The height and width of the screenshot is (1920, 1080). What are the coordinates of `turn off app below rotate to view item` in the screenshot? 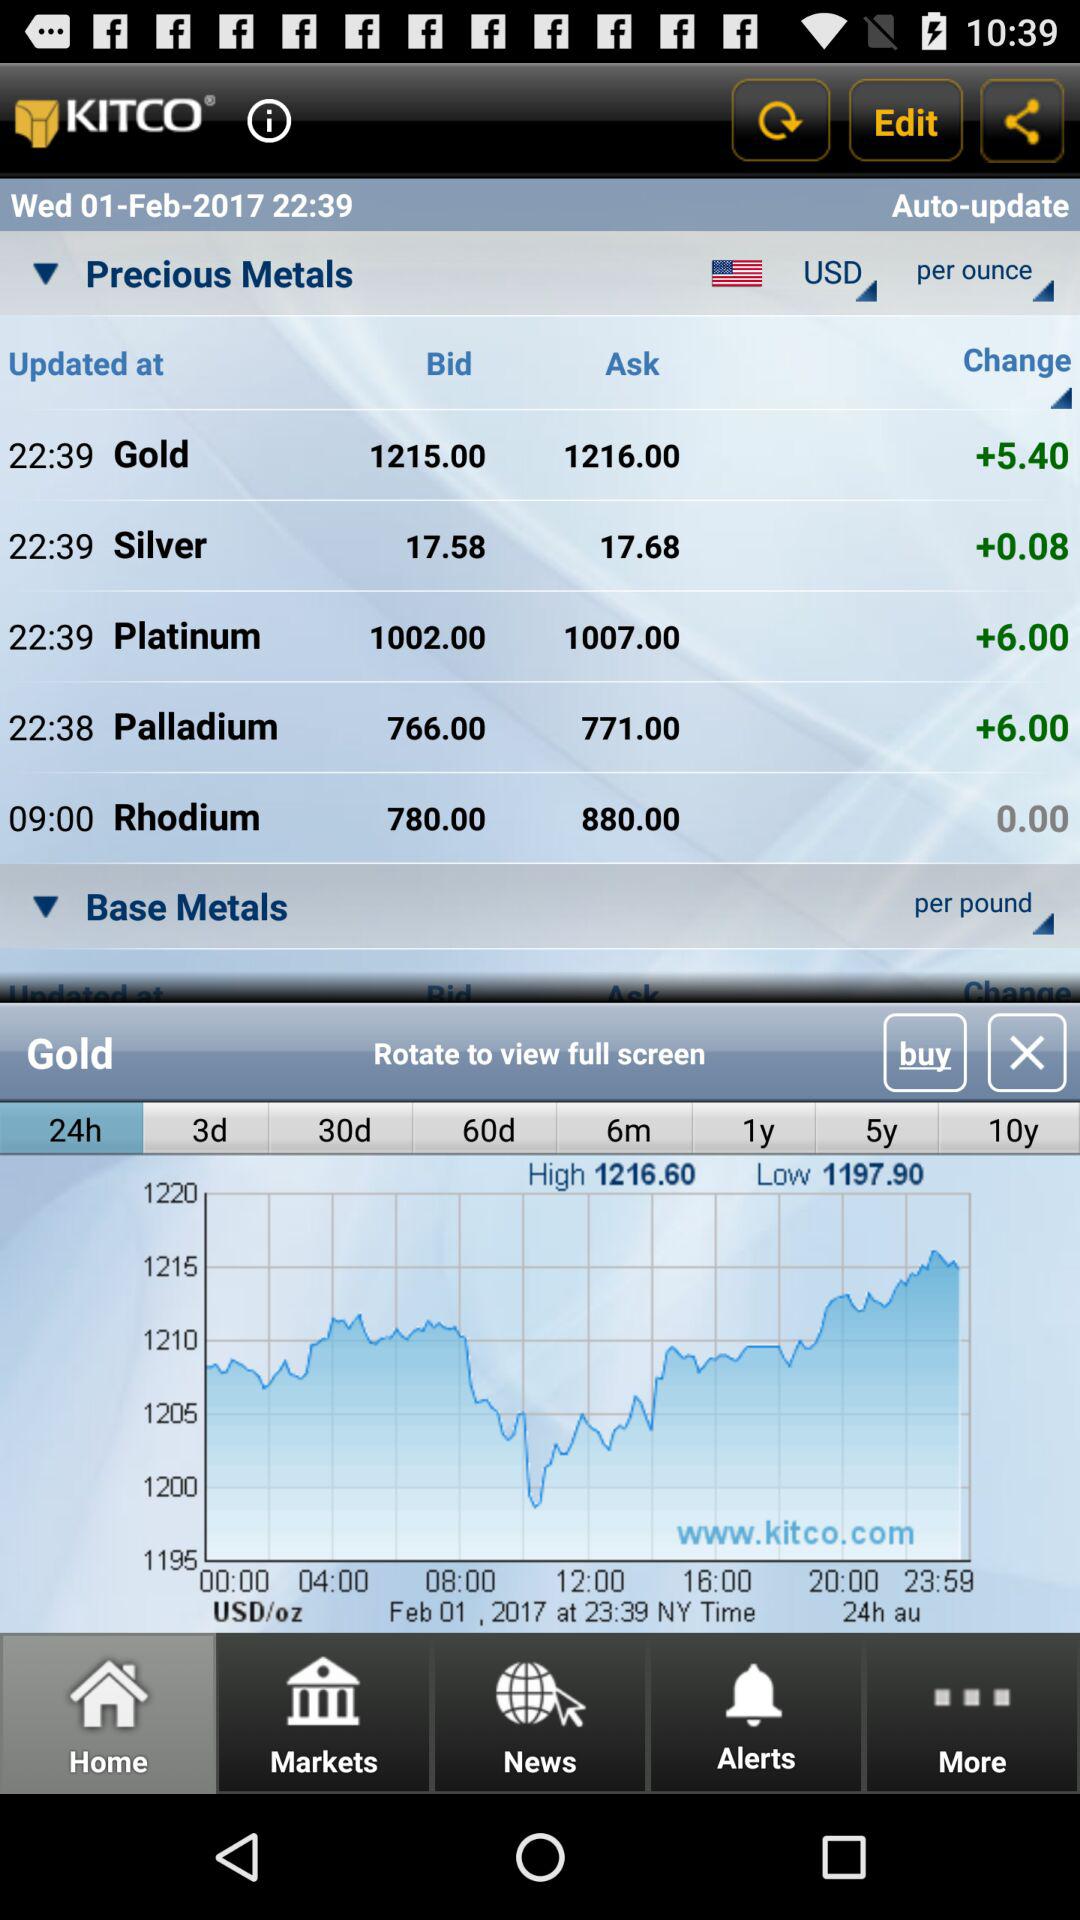 It's located at (485, 1128).